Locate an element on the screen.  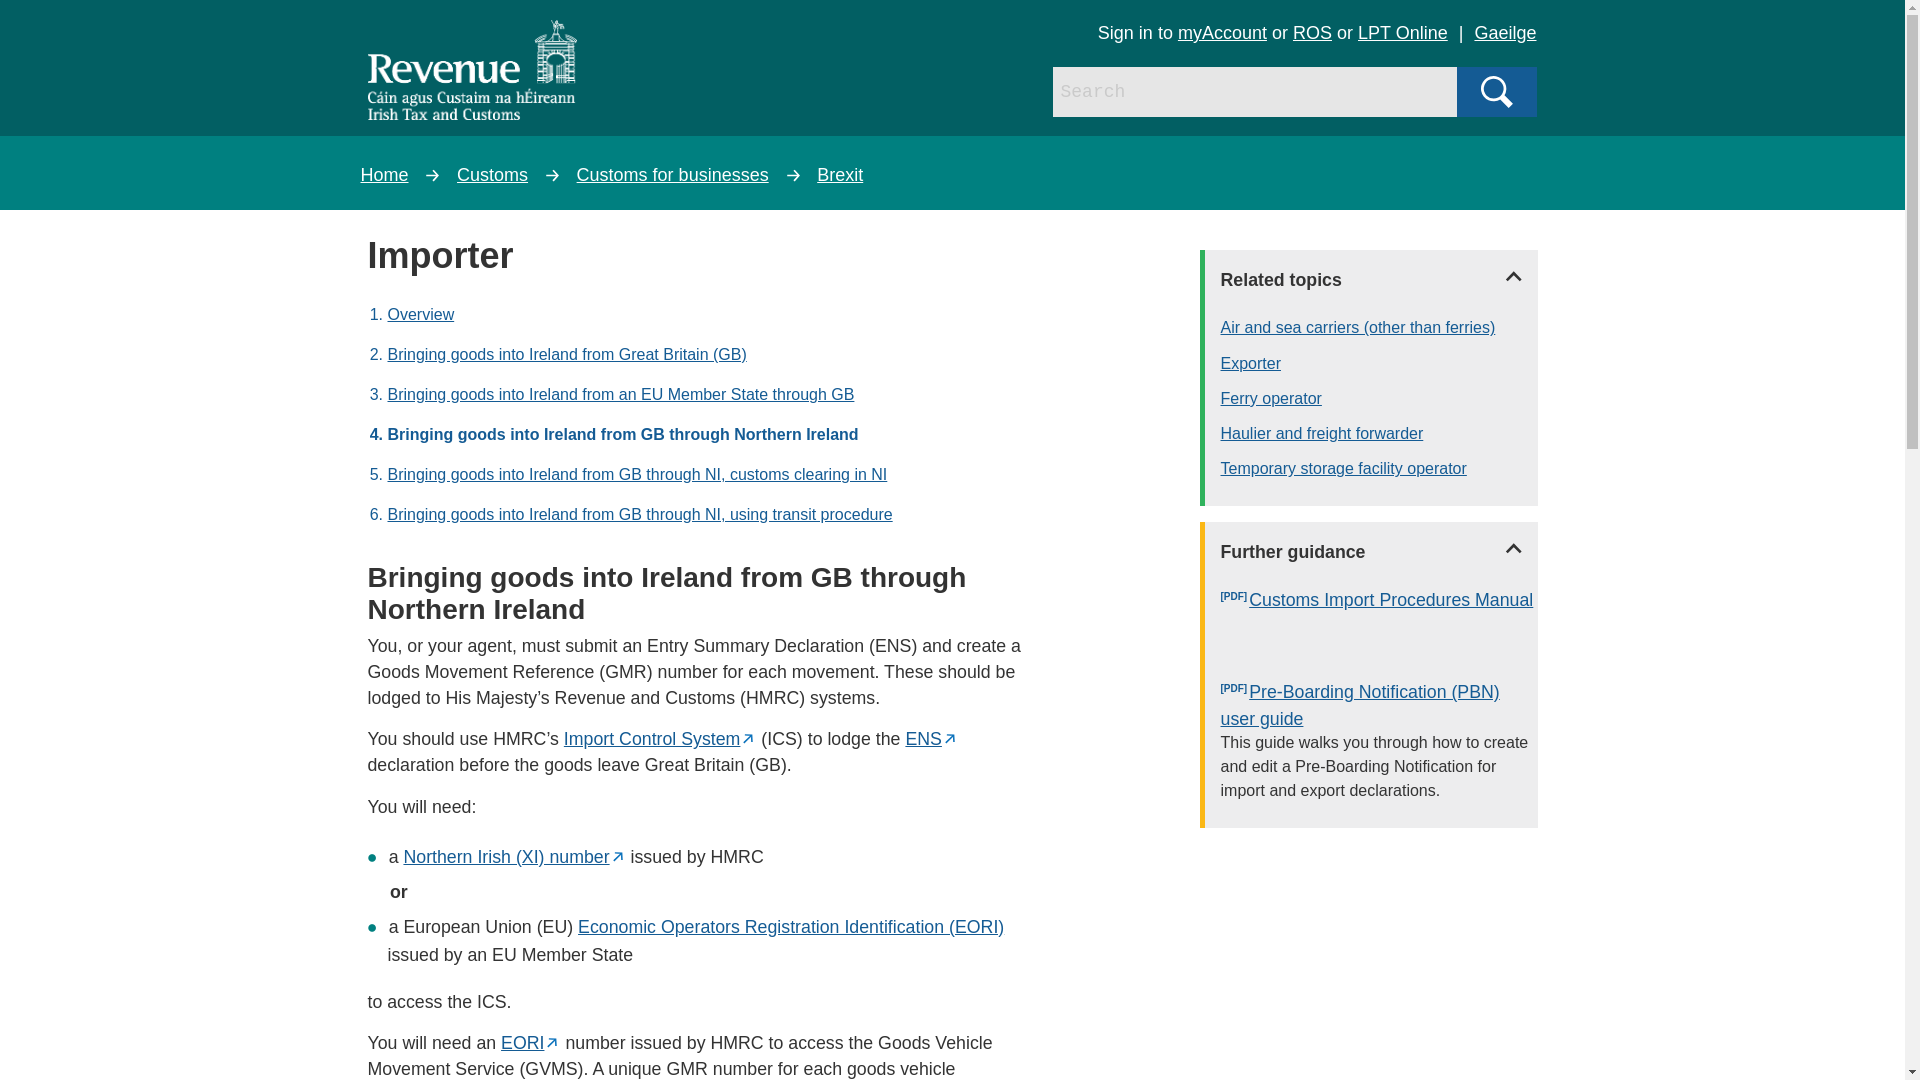
Exporter is located at coordinates (1379, 364).